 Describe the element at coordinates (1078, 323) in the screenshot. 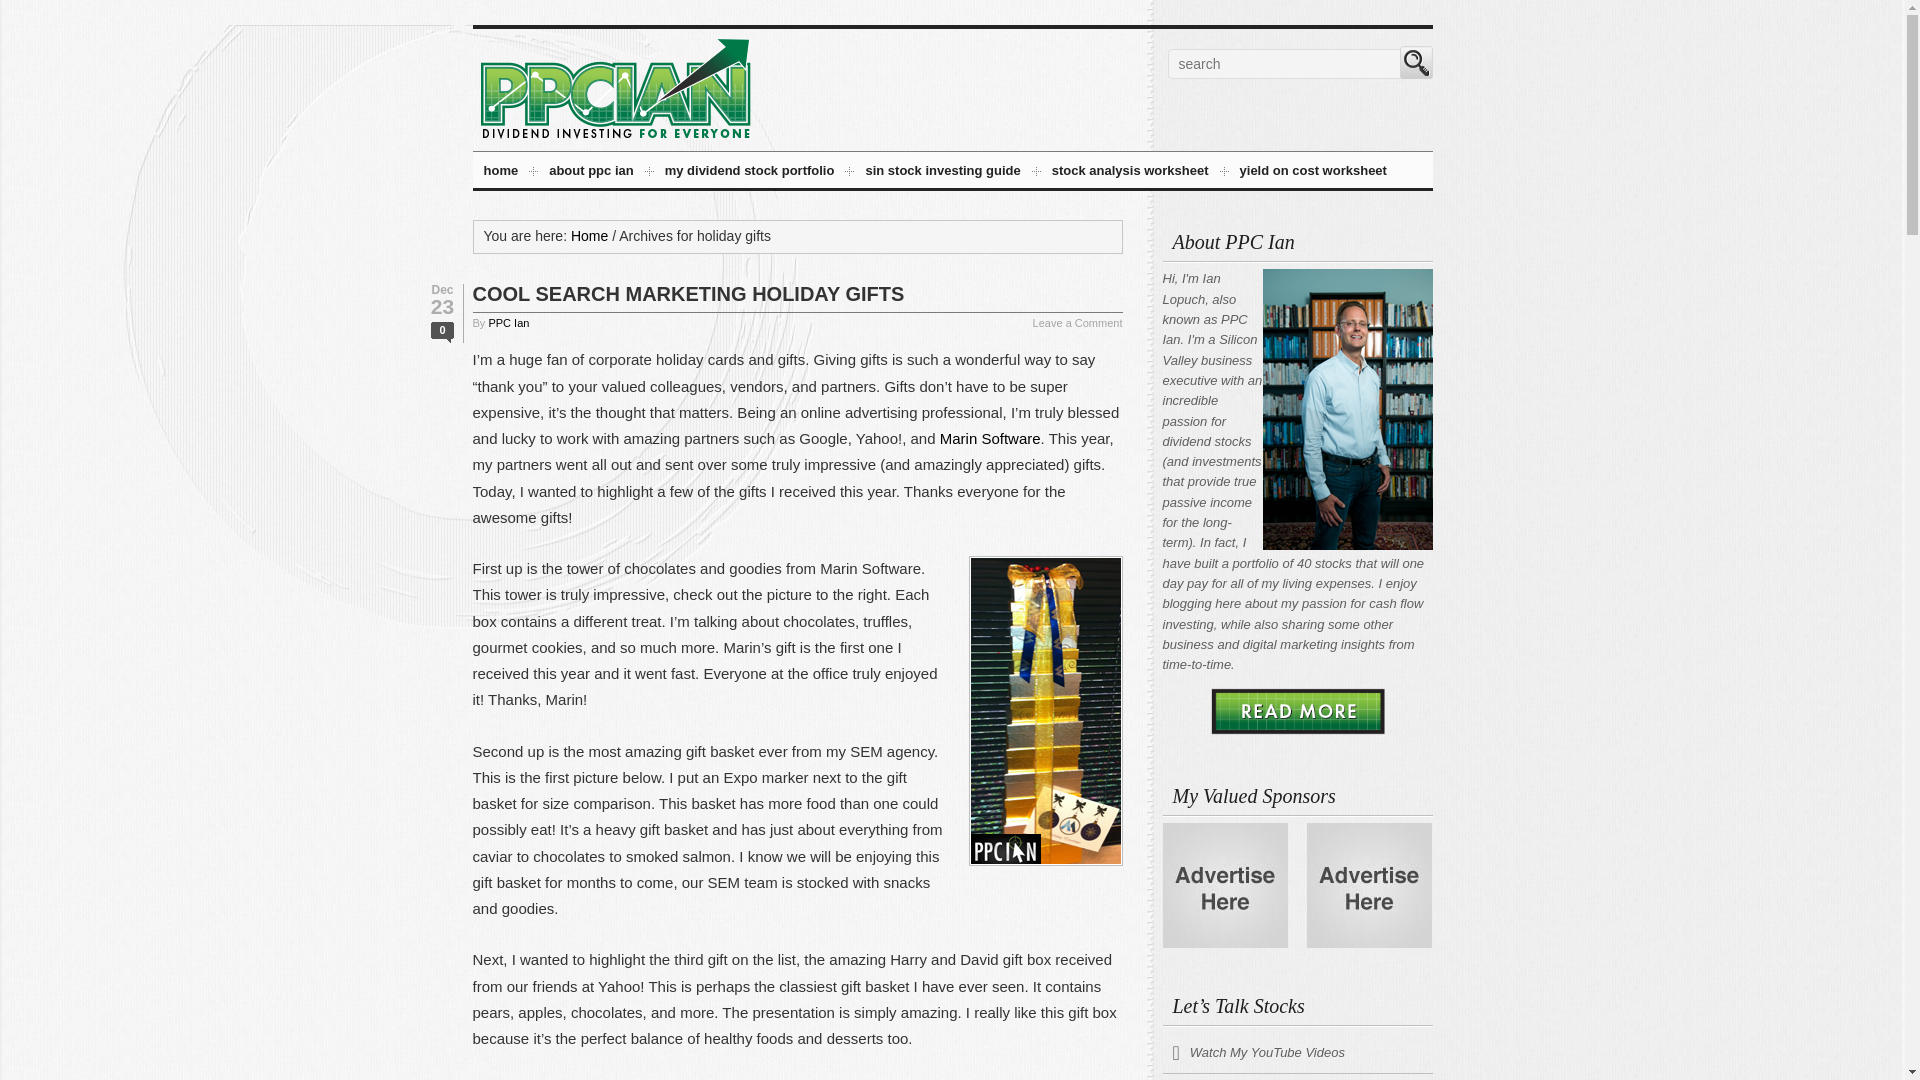

I see `Leave a Comment` at that location.